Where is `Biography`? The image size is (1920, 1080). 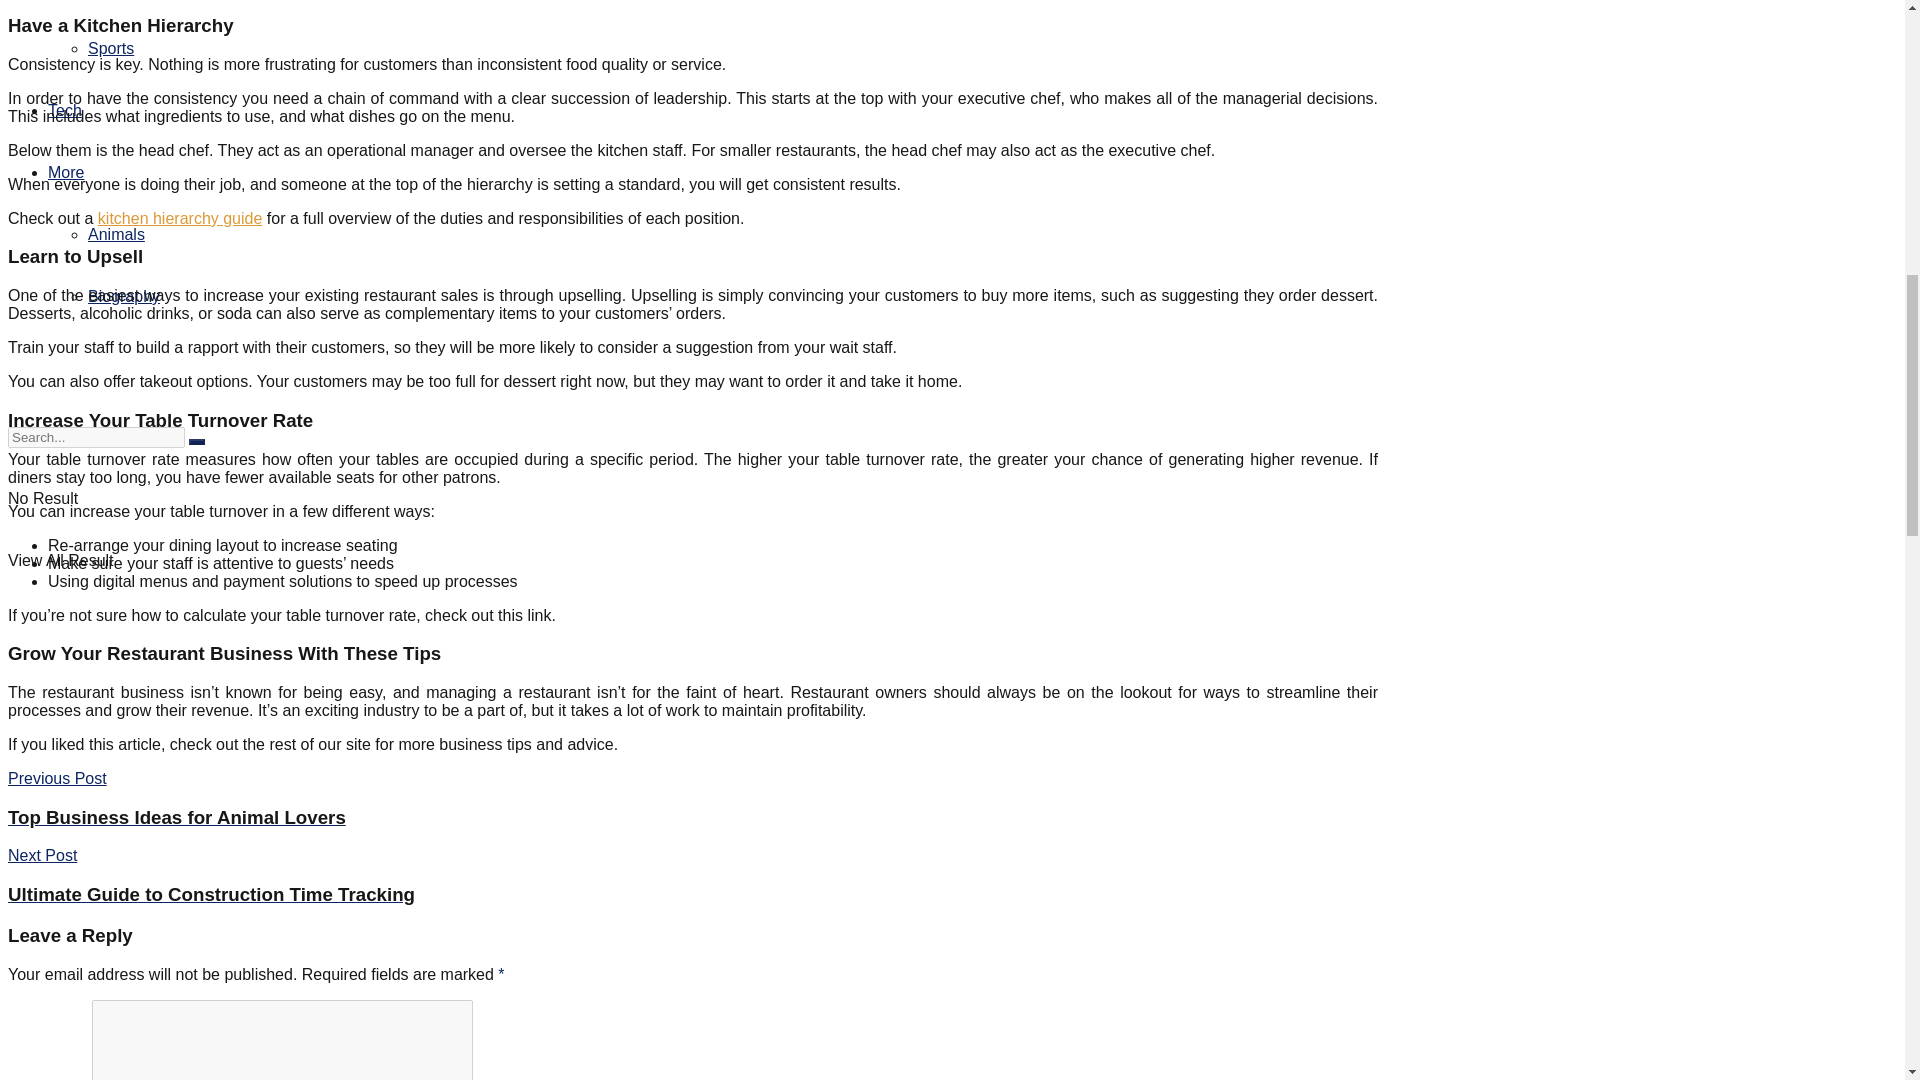 Biography is located at coordinates (124, 296).